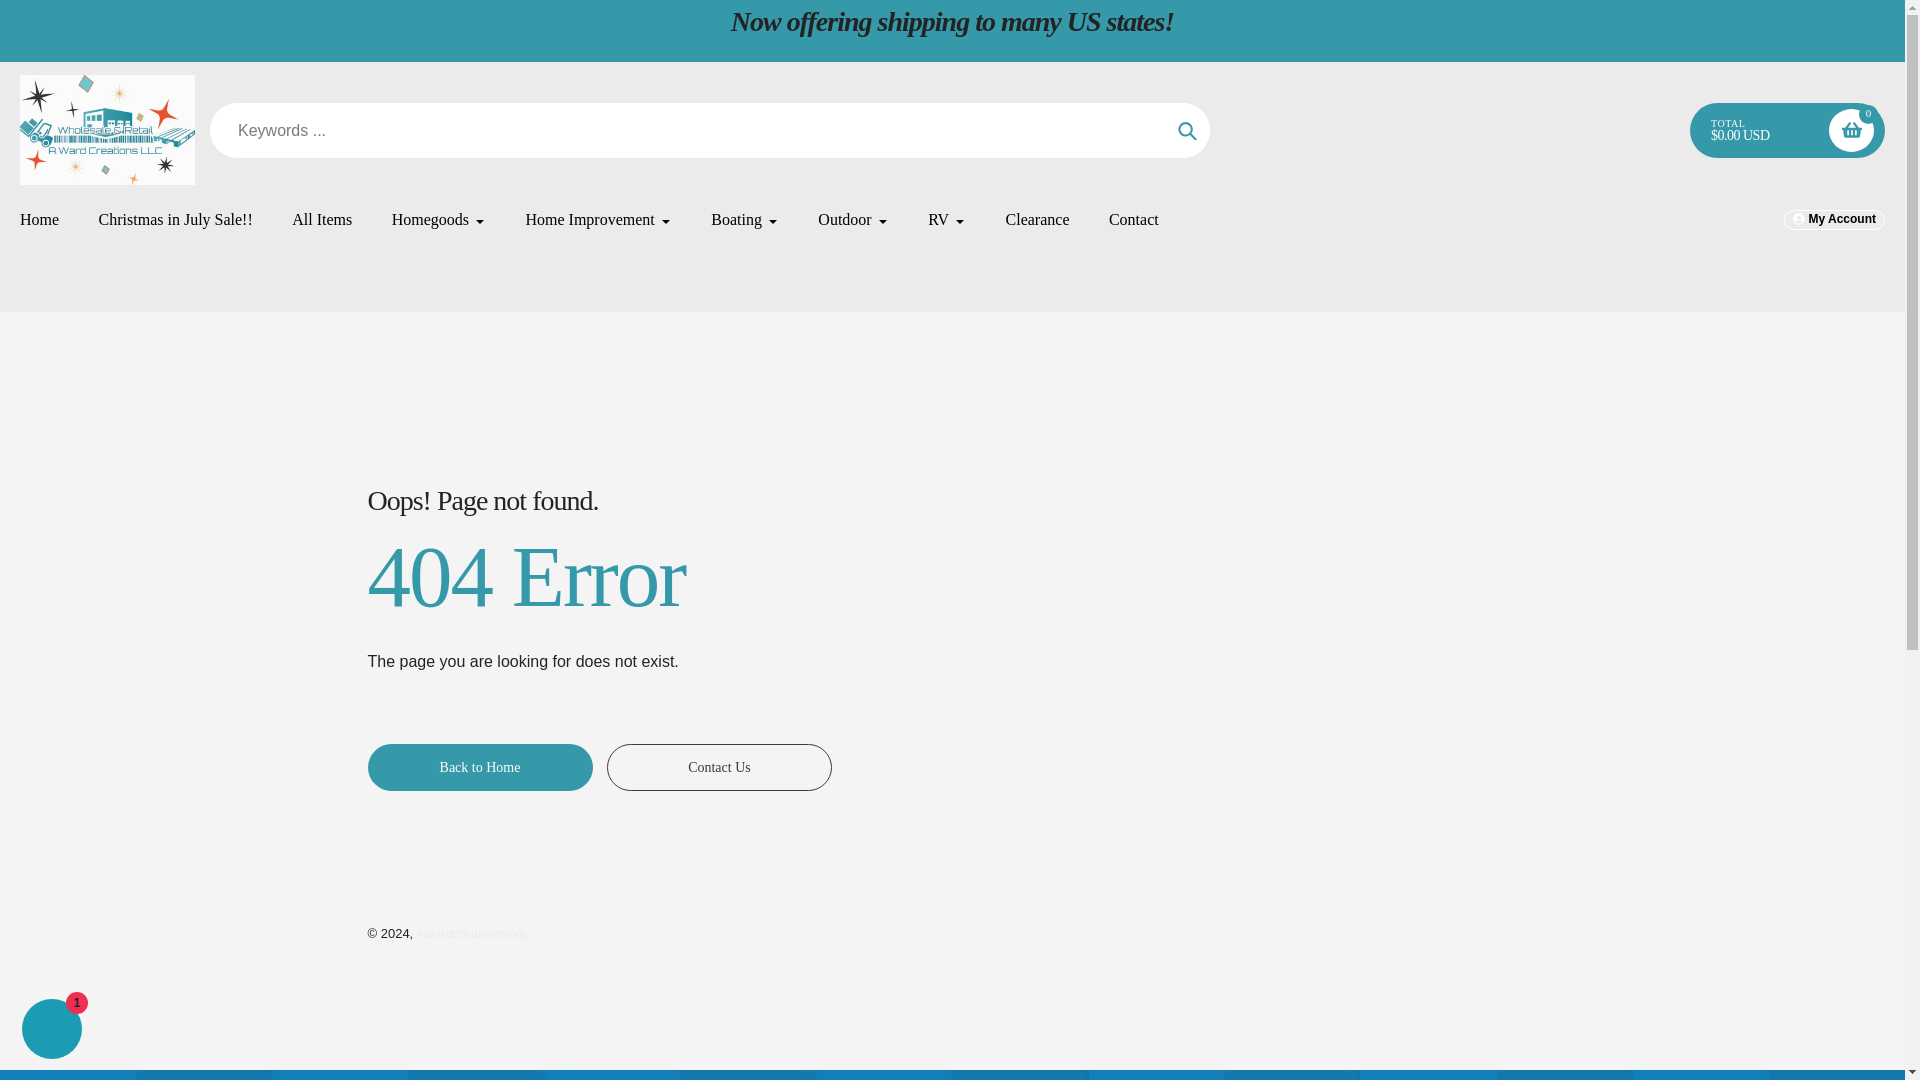  Describe the element at coordinates (438, 220) in the screenshot. I see `Homegoods` at that location.